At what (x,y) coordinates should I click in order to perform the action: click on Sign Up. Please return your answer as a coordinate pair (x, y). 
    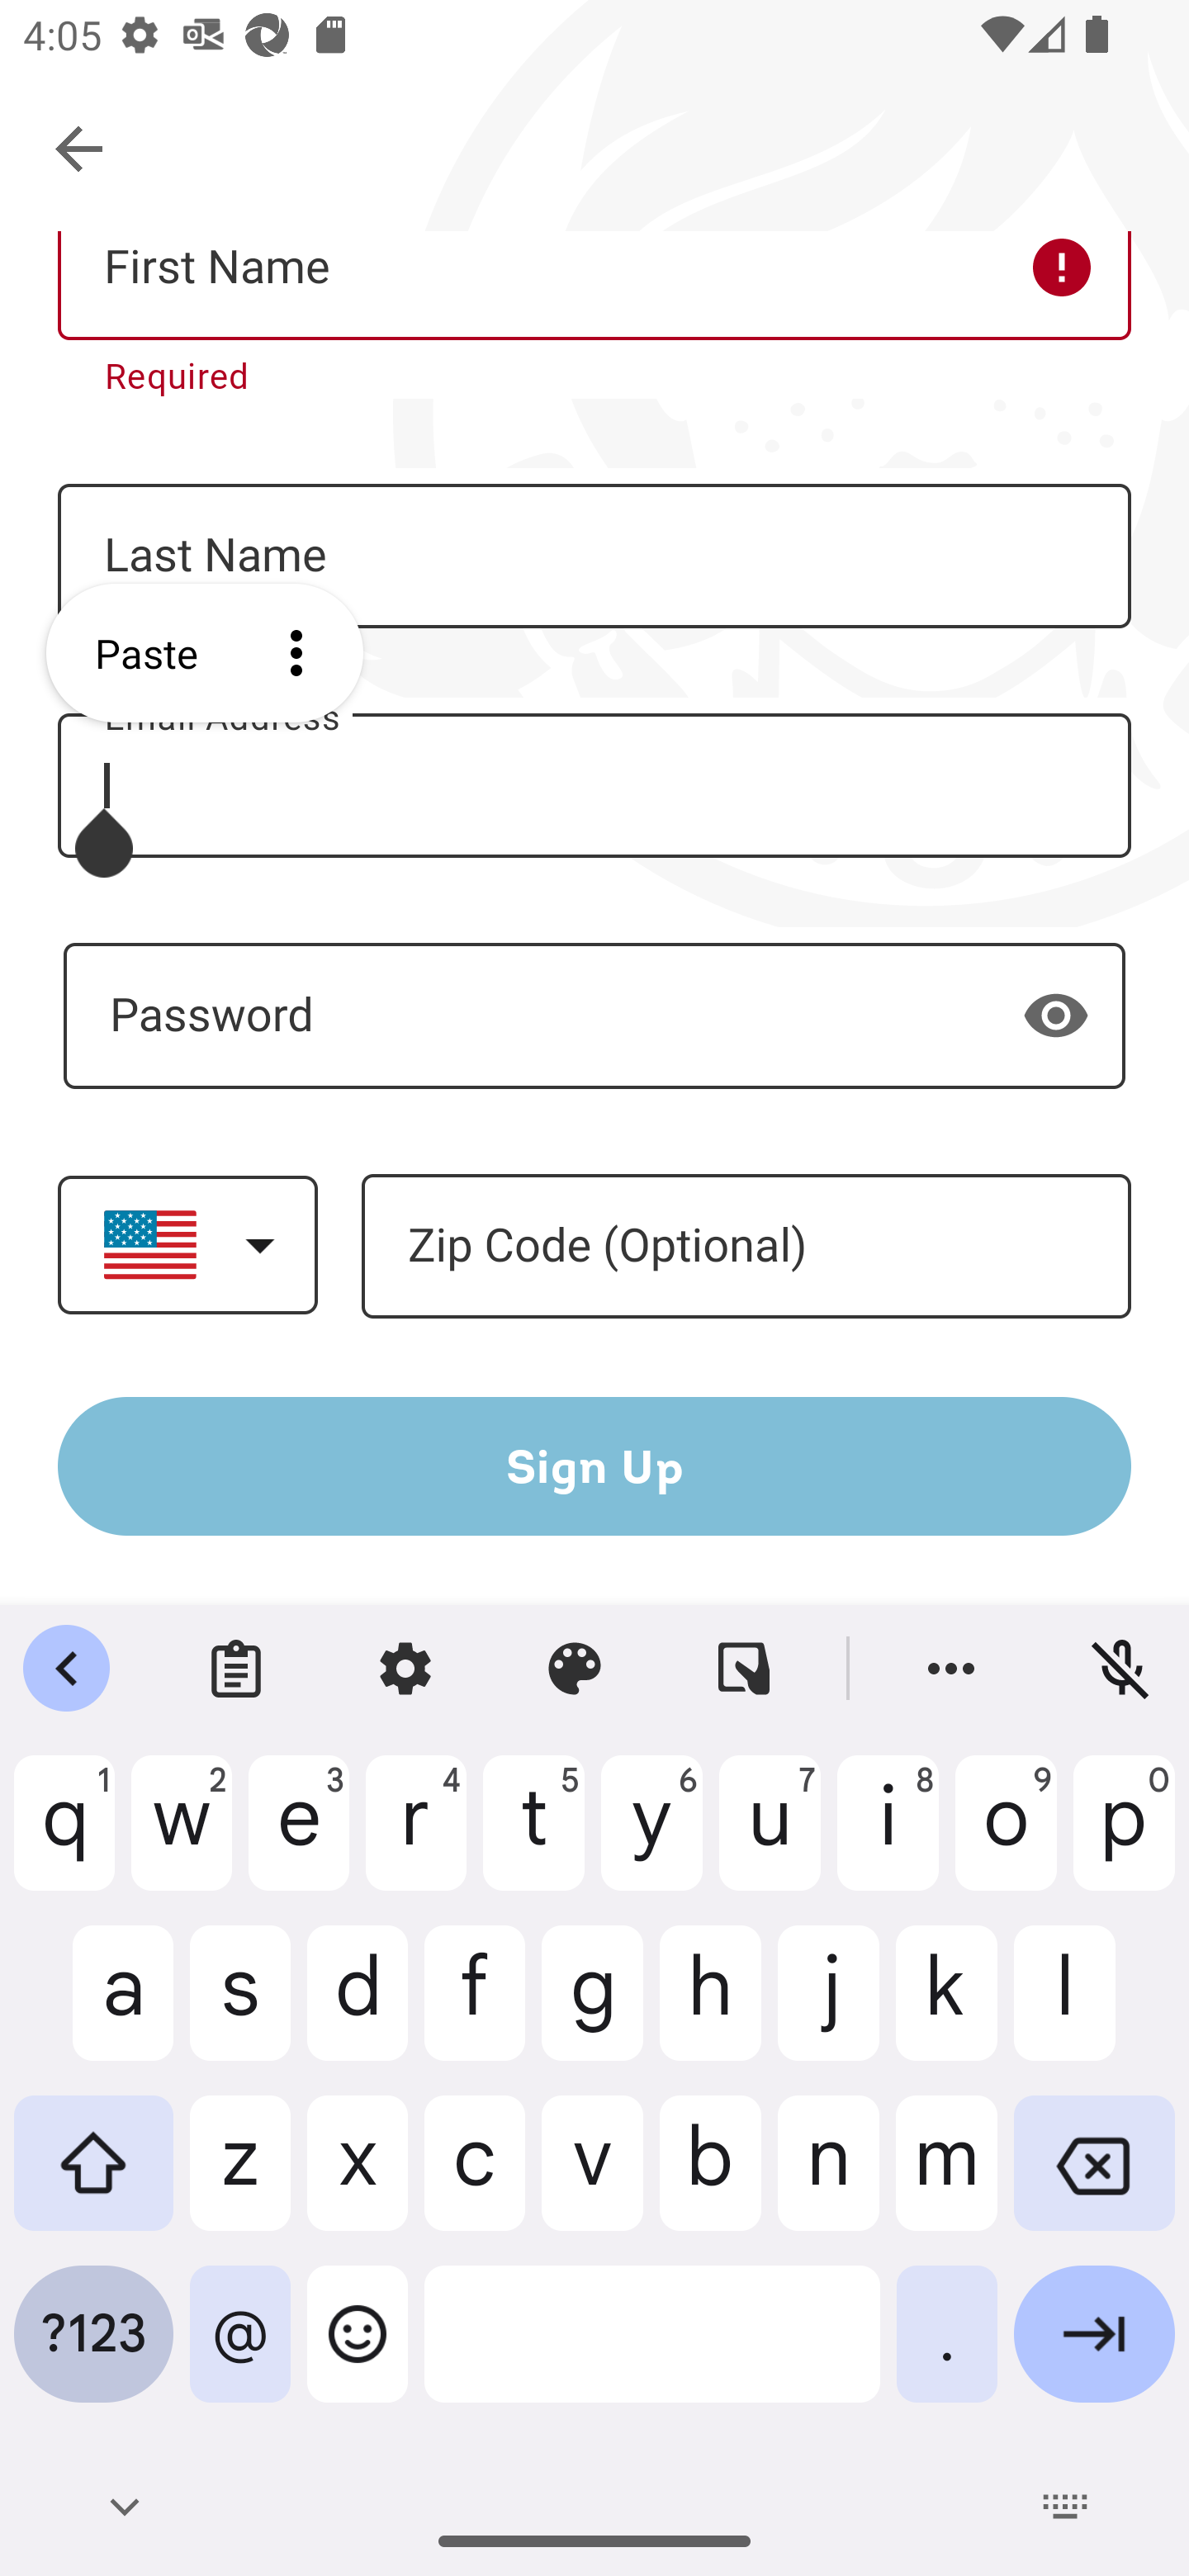
    Looking at the image, I should click on (594, 1466).